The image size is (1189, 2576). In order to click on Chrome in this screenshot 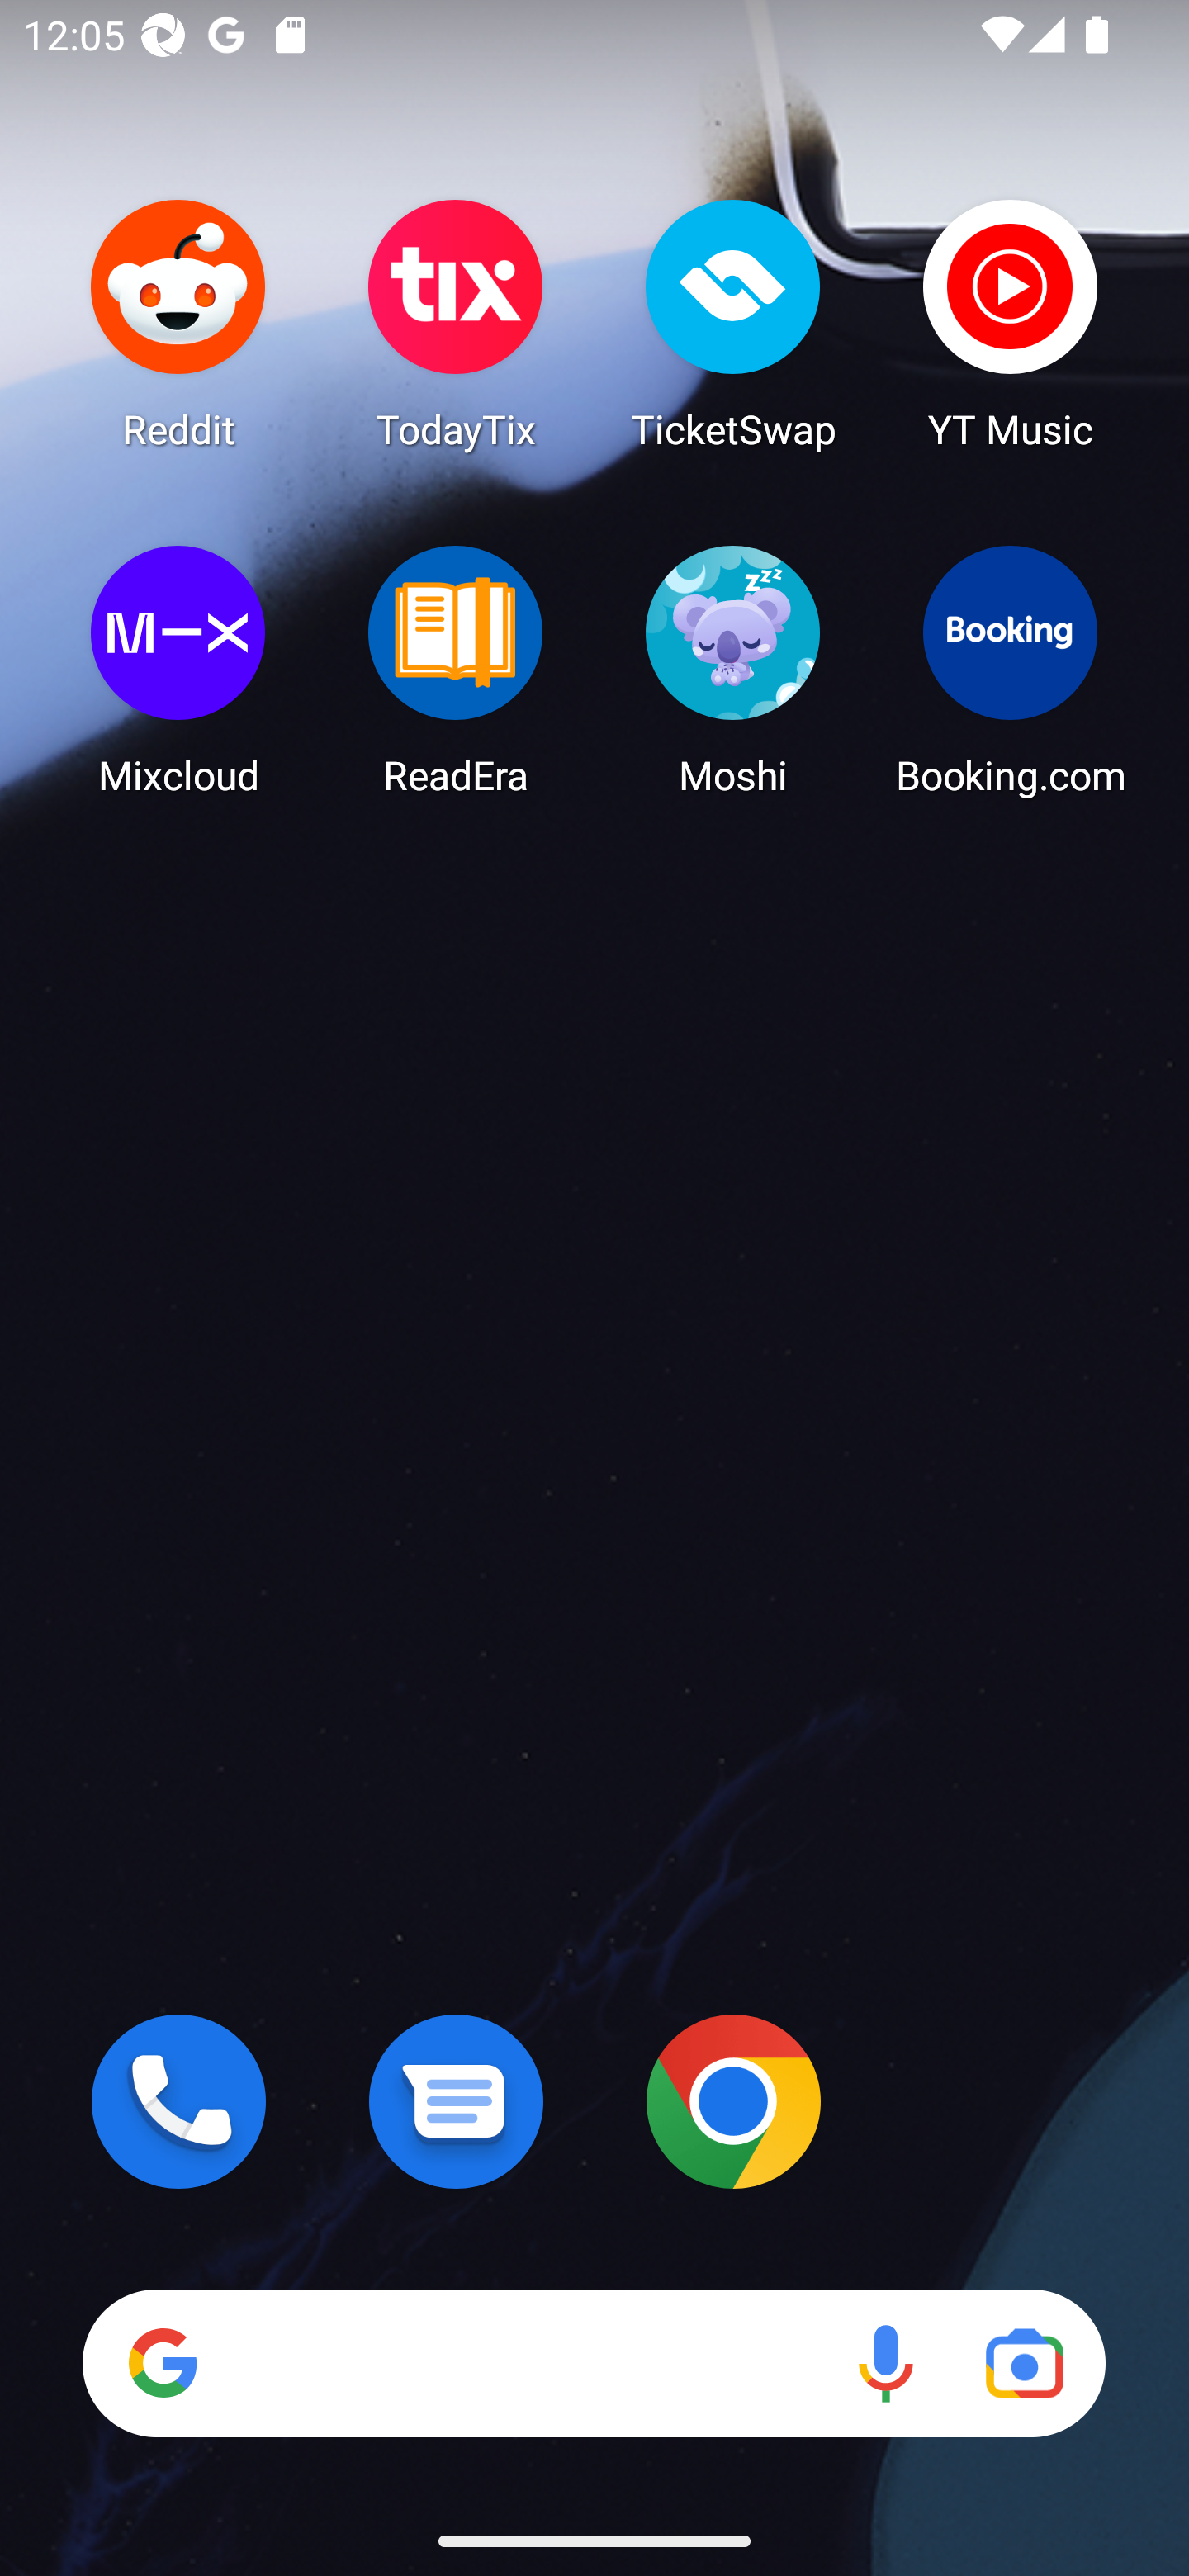, I will do `click(733, 2101)`.